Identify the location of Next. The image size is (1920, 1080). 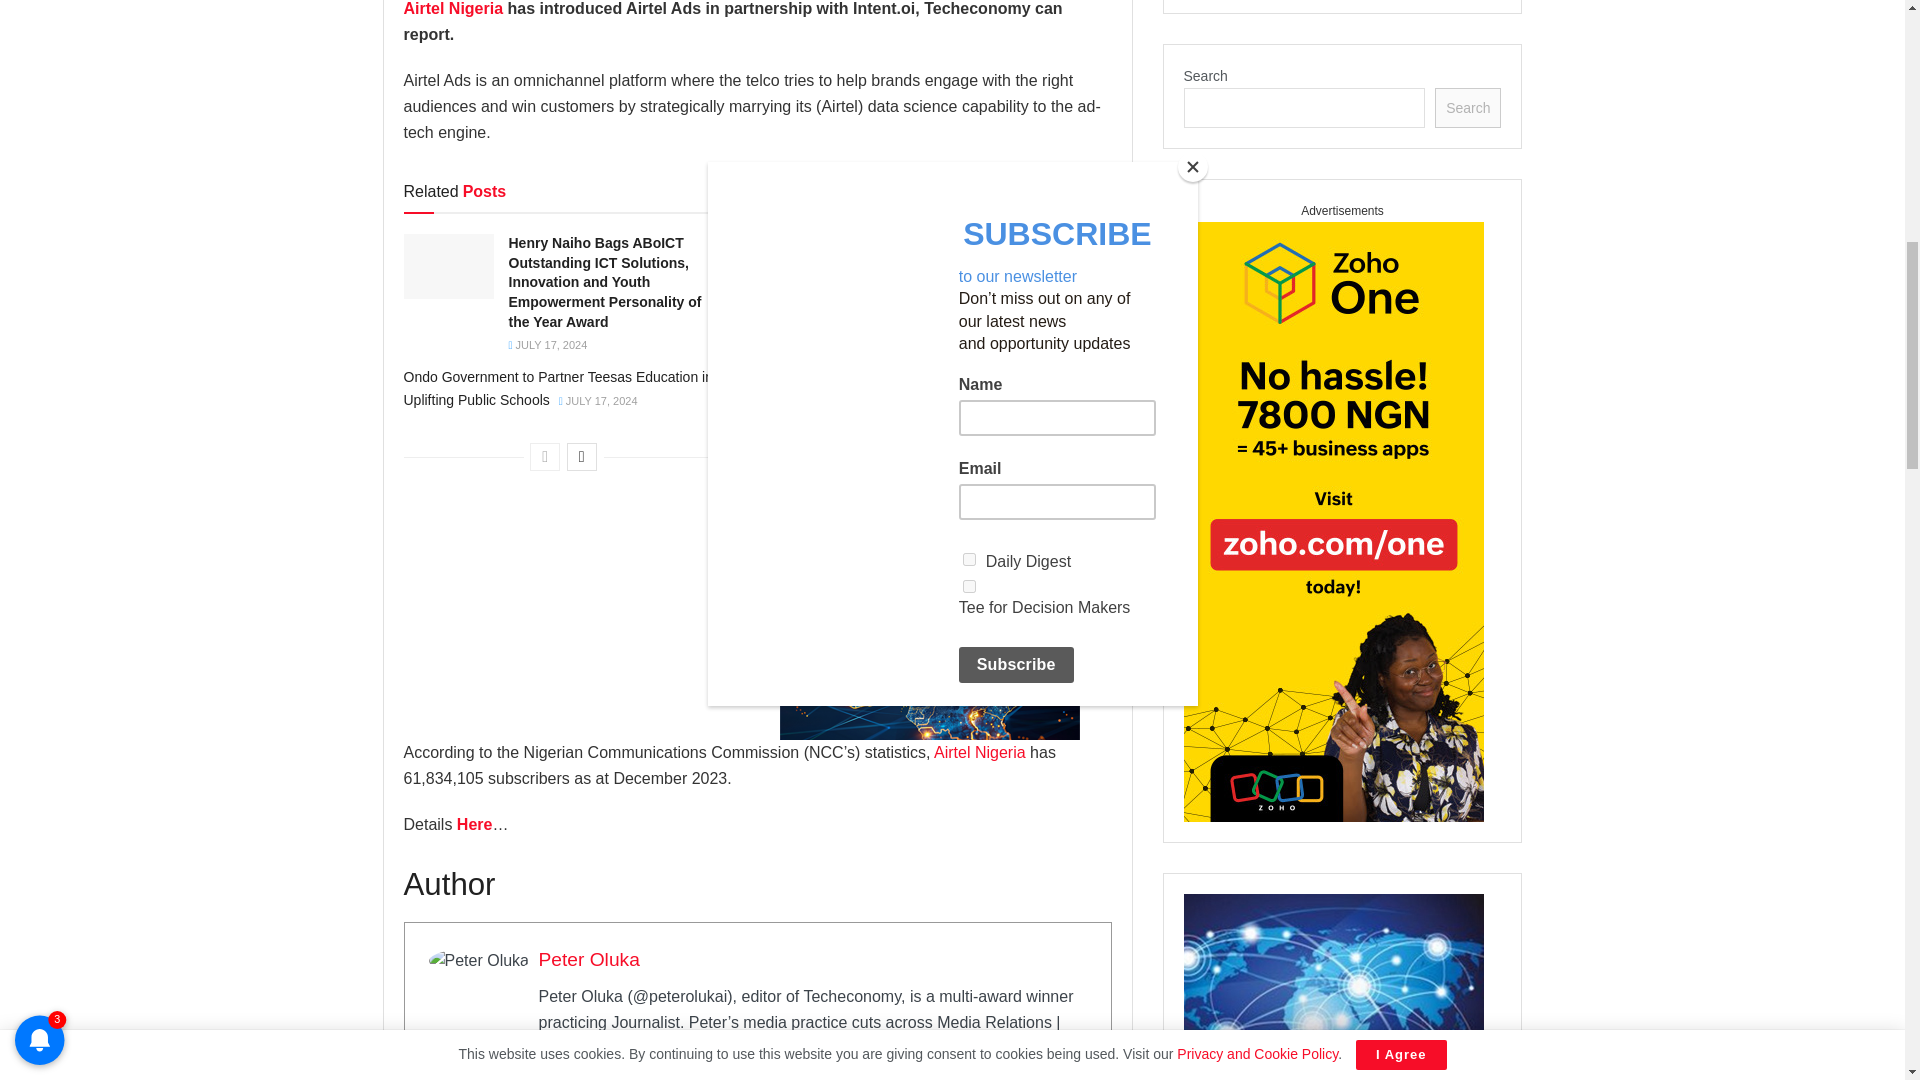
(582, 456).